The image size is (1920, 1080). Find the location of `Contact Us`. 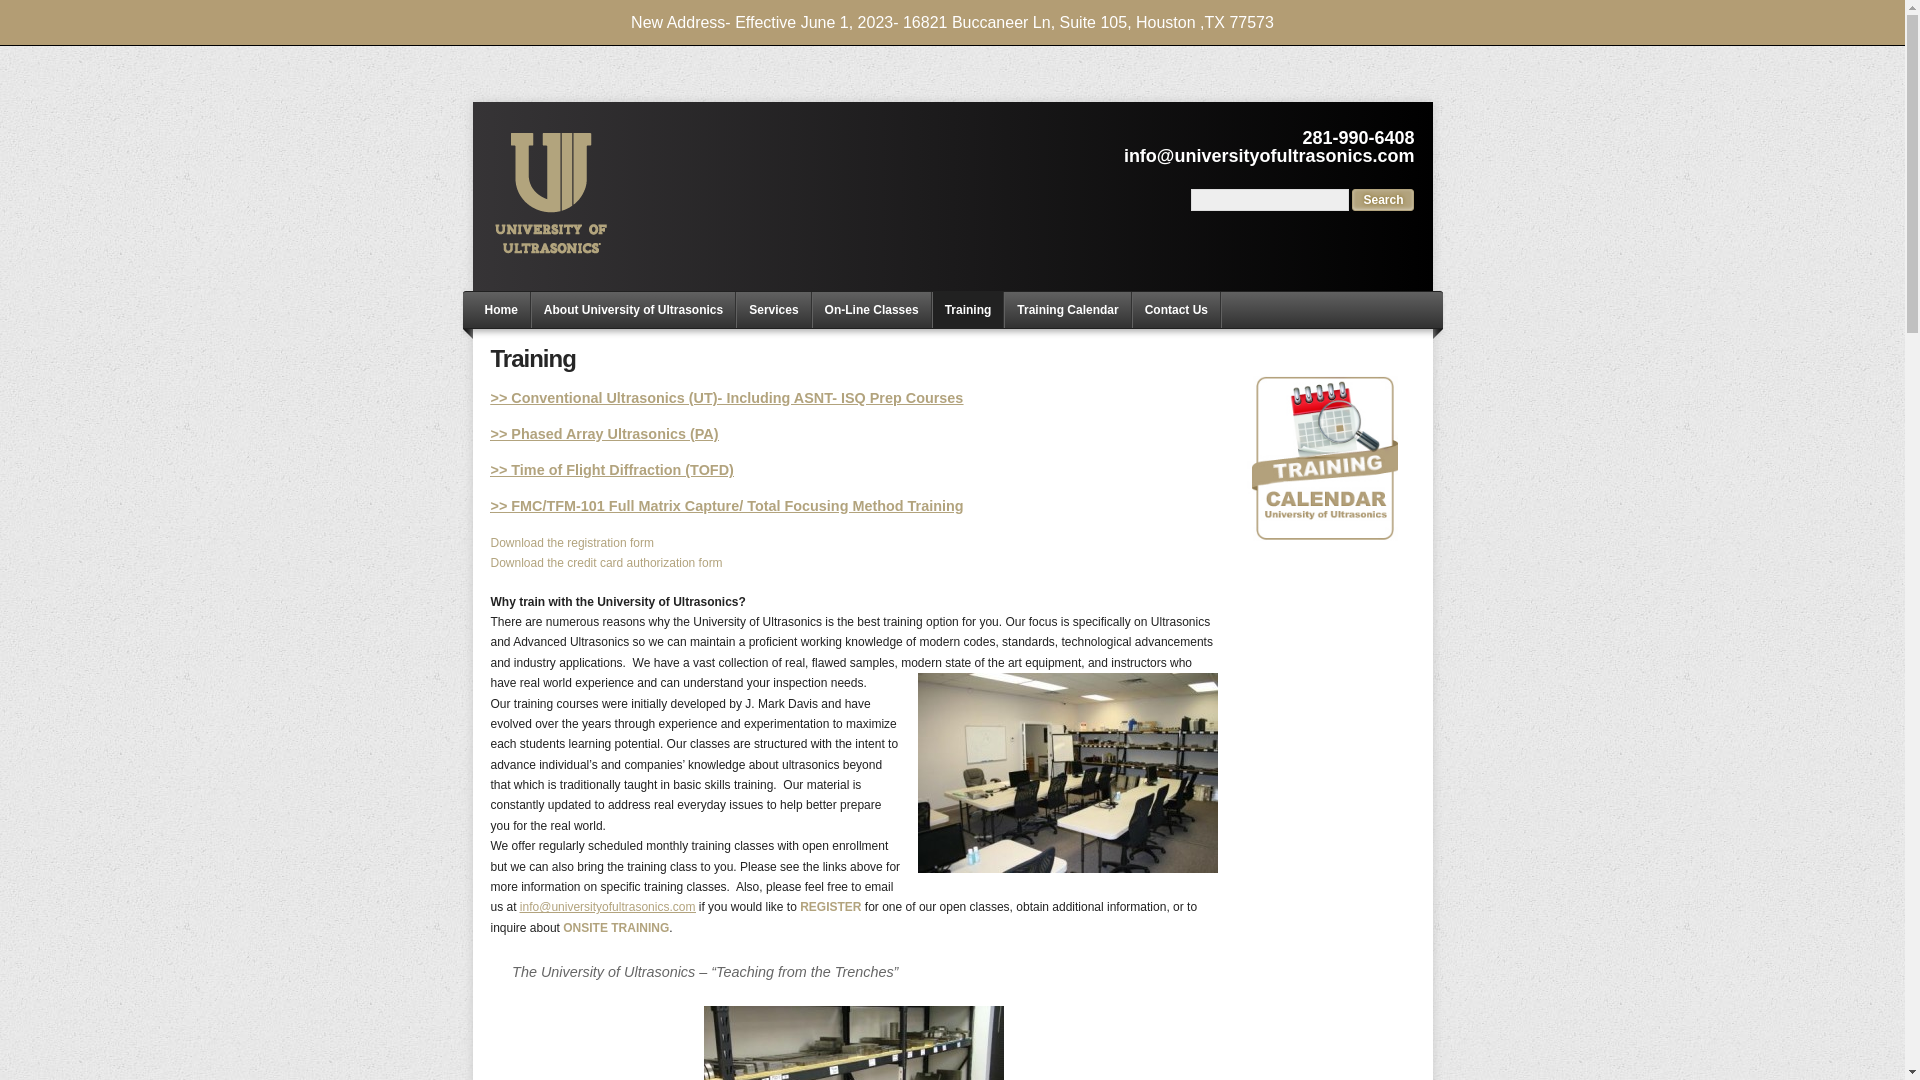

Contact Us is located at coordinates (615, 928).